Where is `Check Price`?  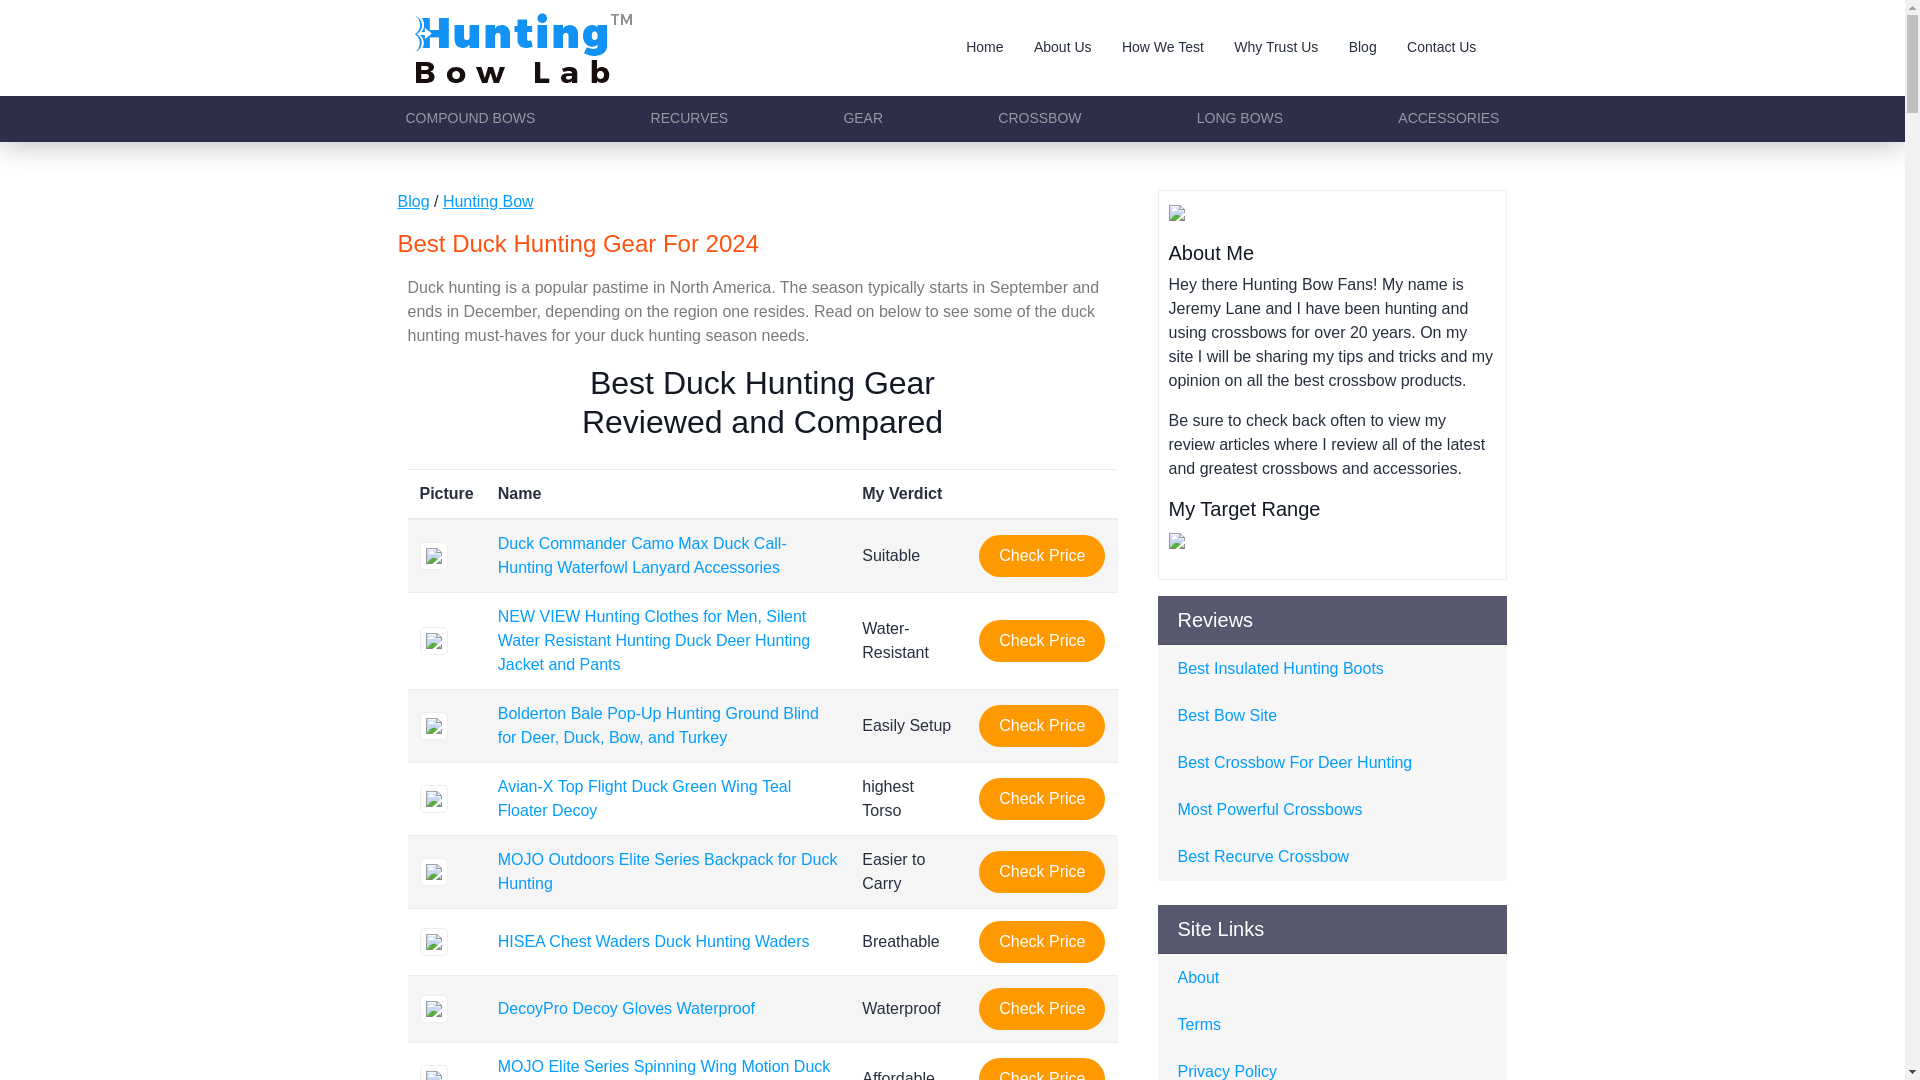
Check Price is located at coordinates (1042, 942).